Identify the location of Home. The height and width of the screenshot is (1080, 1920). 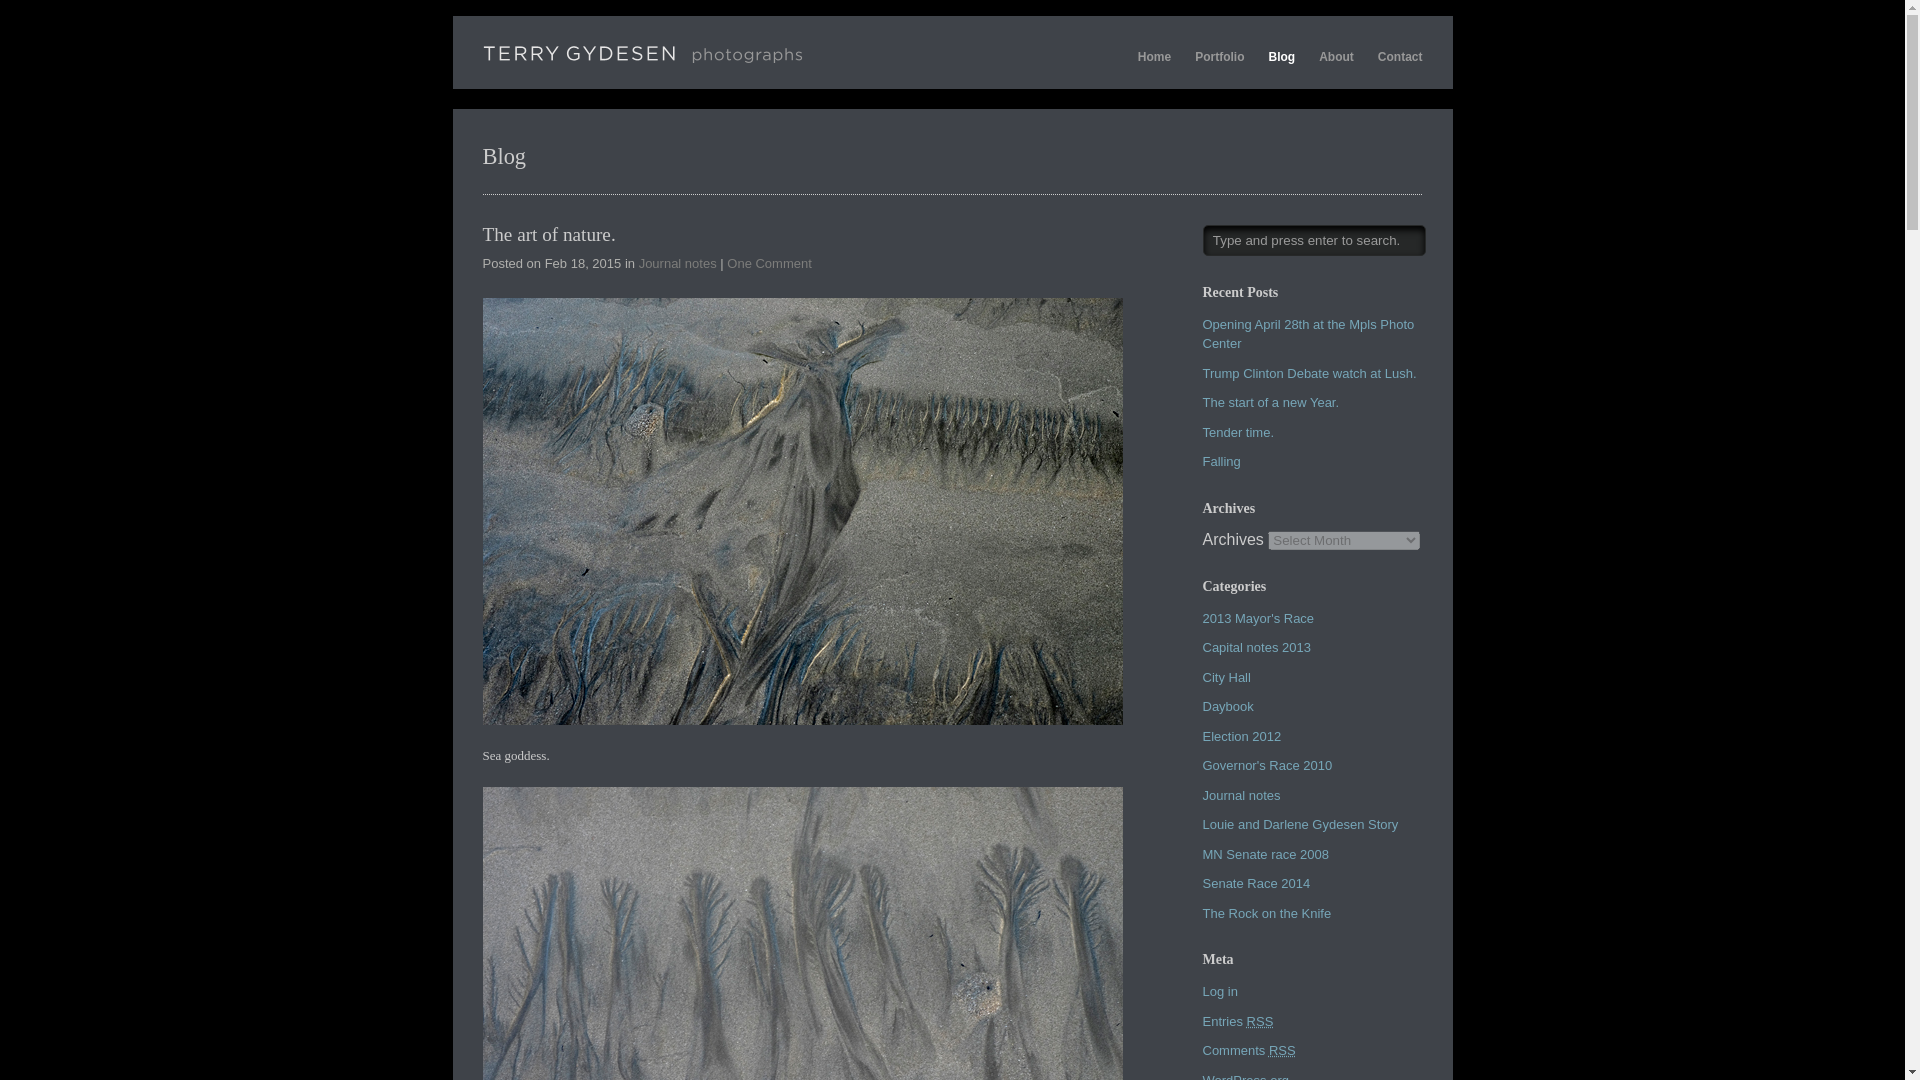
(1154, 56).